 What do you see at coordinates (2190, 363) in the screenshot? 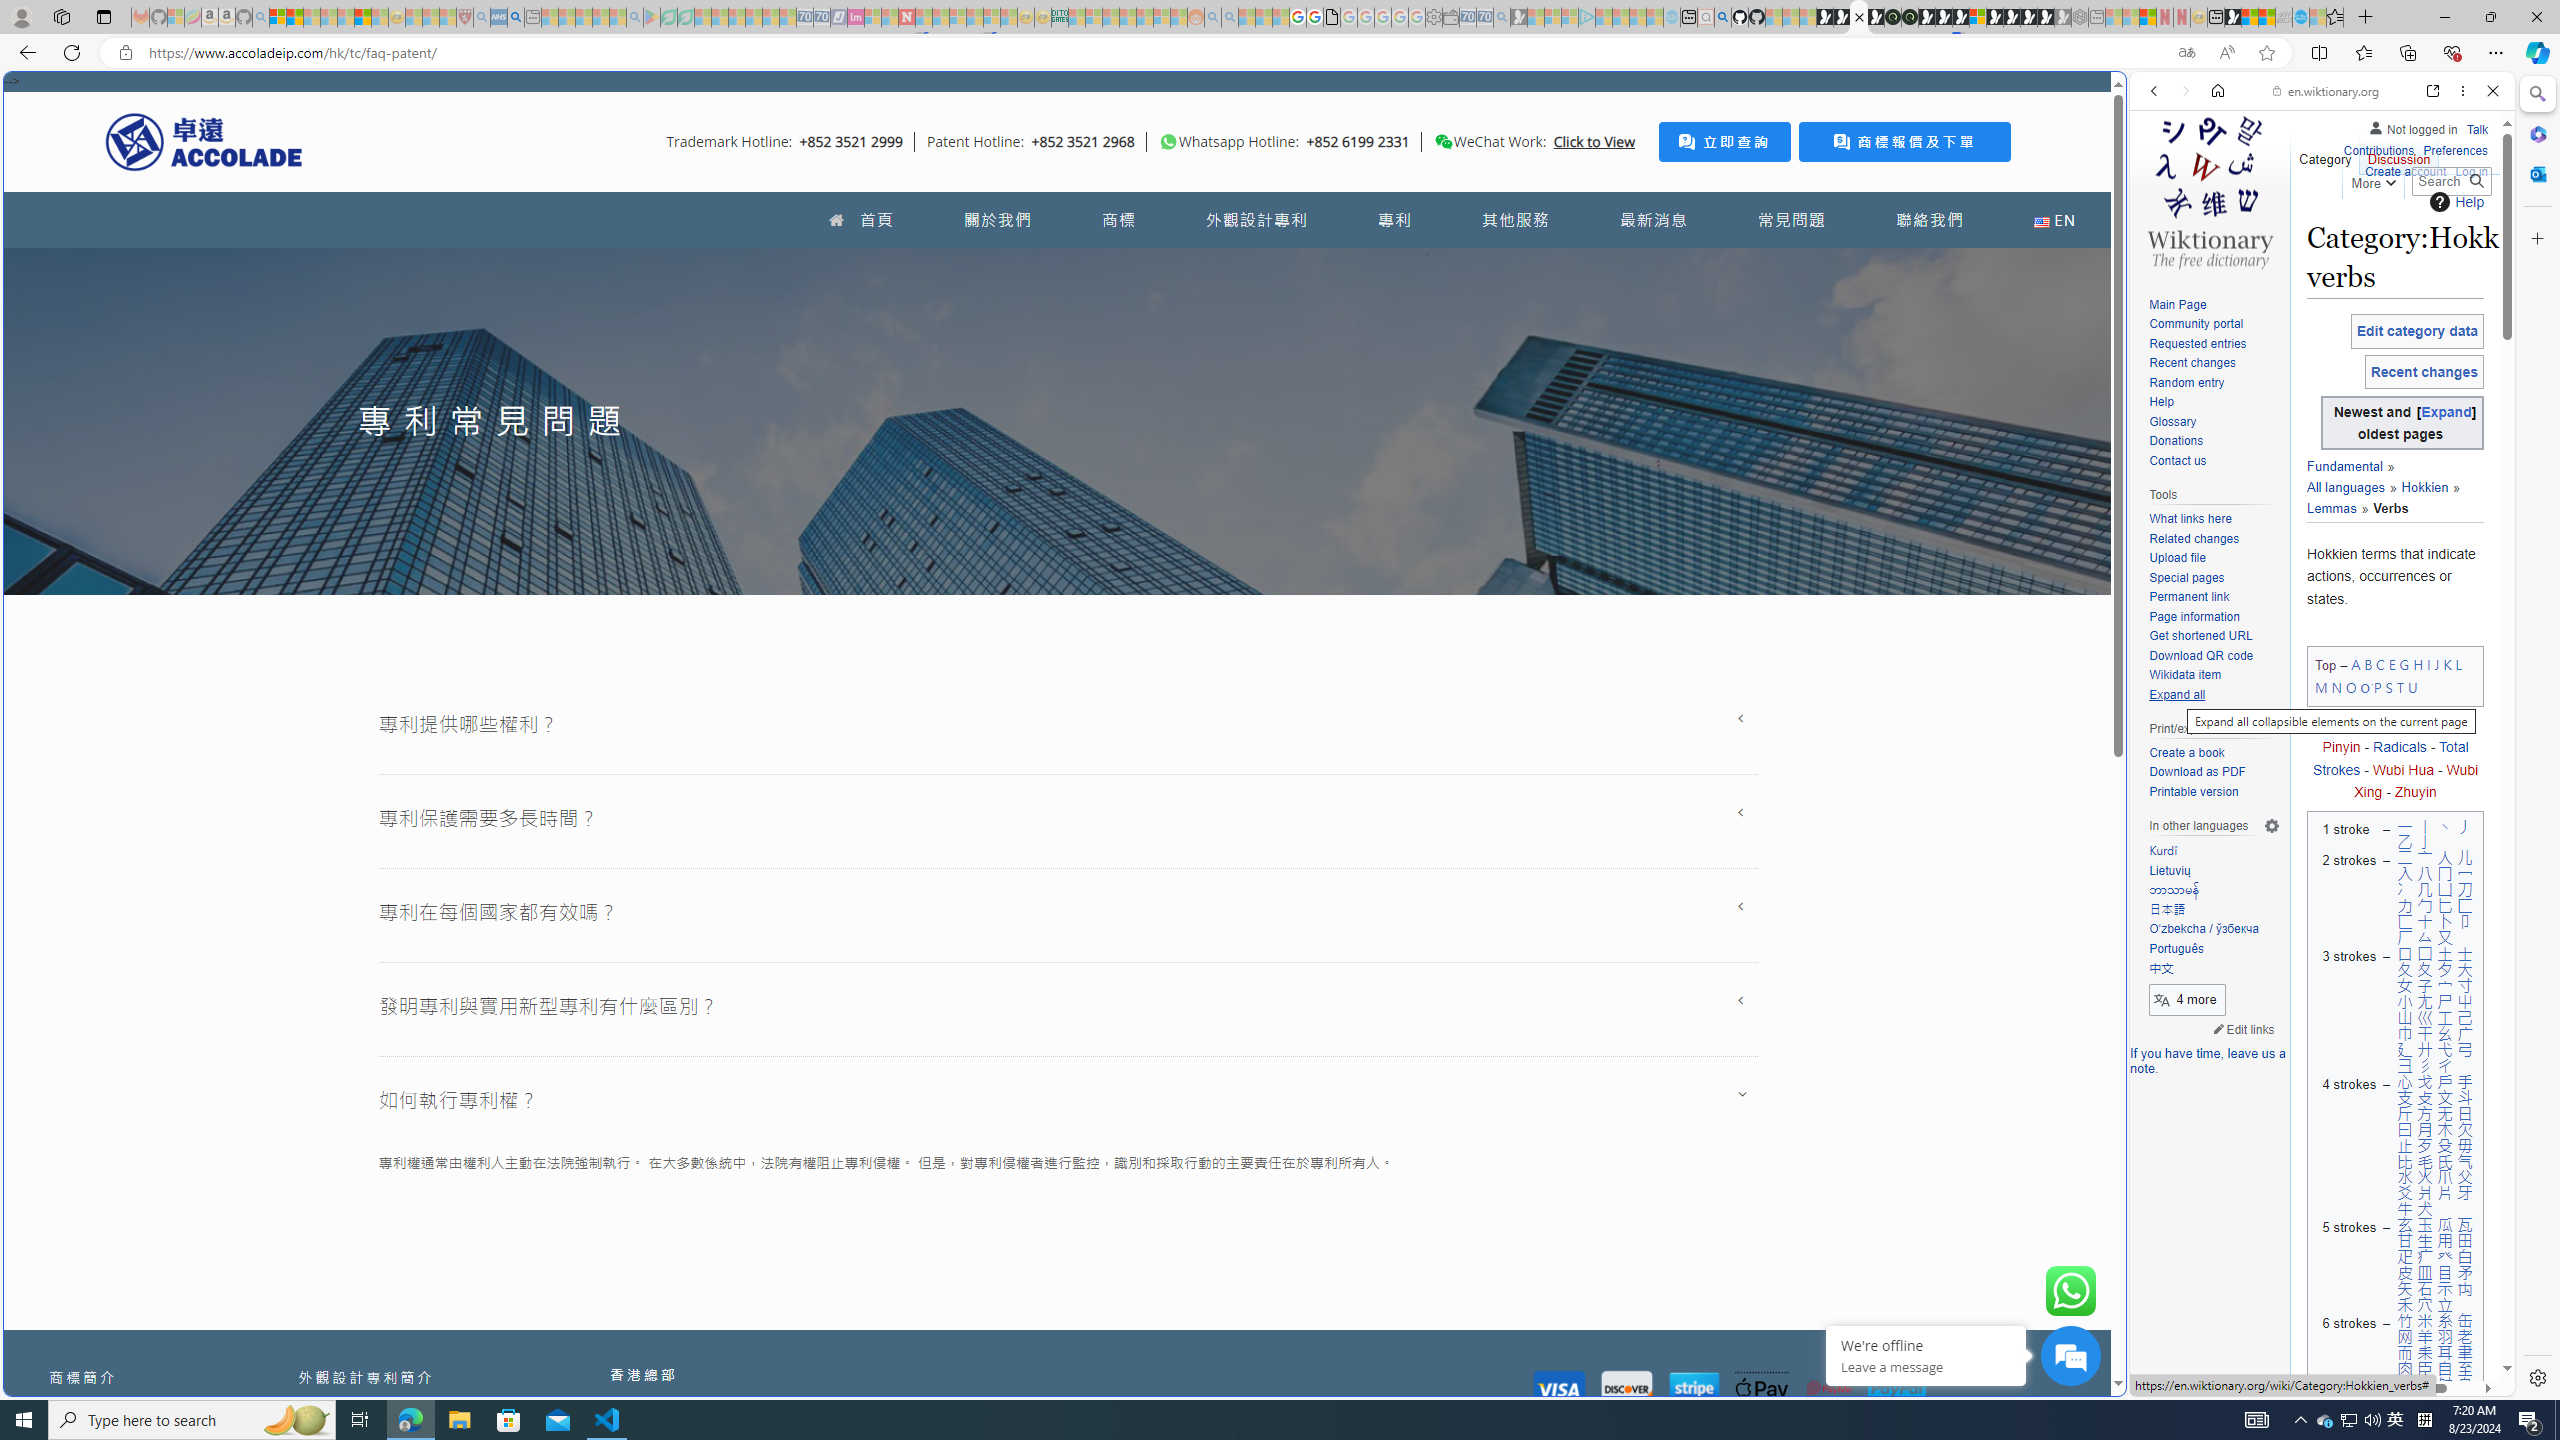
I see `Recent changes` at bounding box center [2190, 363].